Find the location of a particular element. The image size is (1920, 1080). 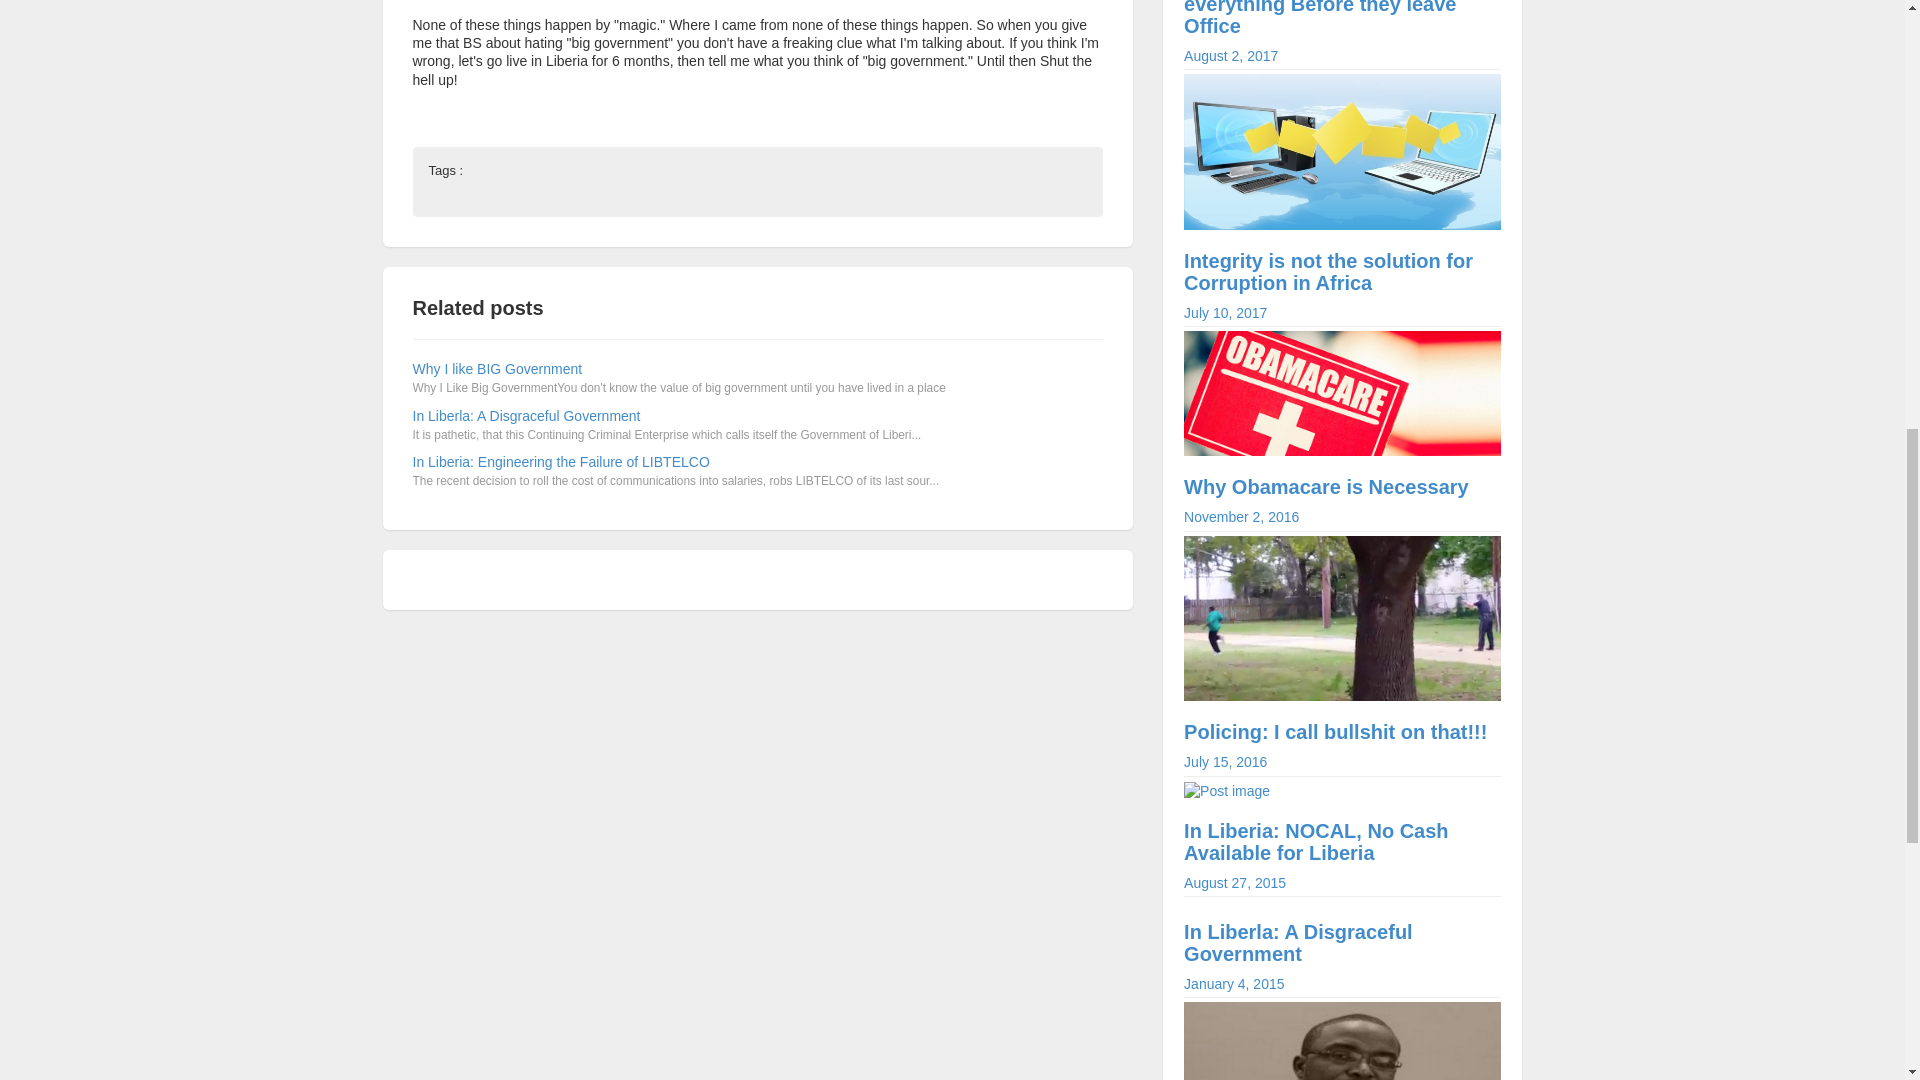

In Liberla: A Disgraceful Government is located at coordinates (1342, 454).